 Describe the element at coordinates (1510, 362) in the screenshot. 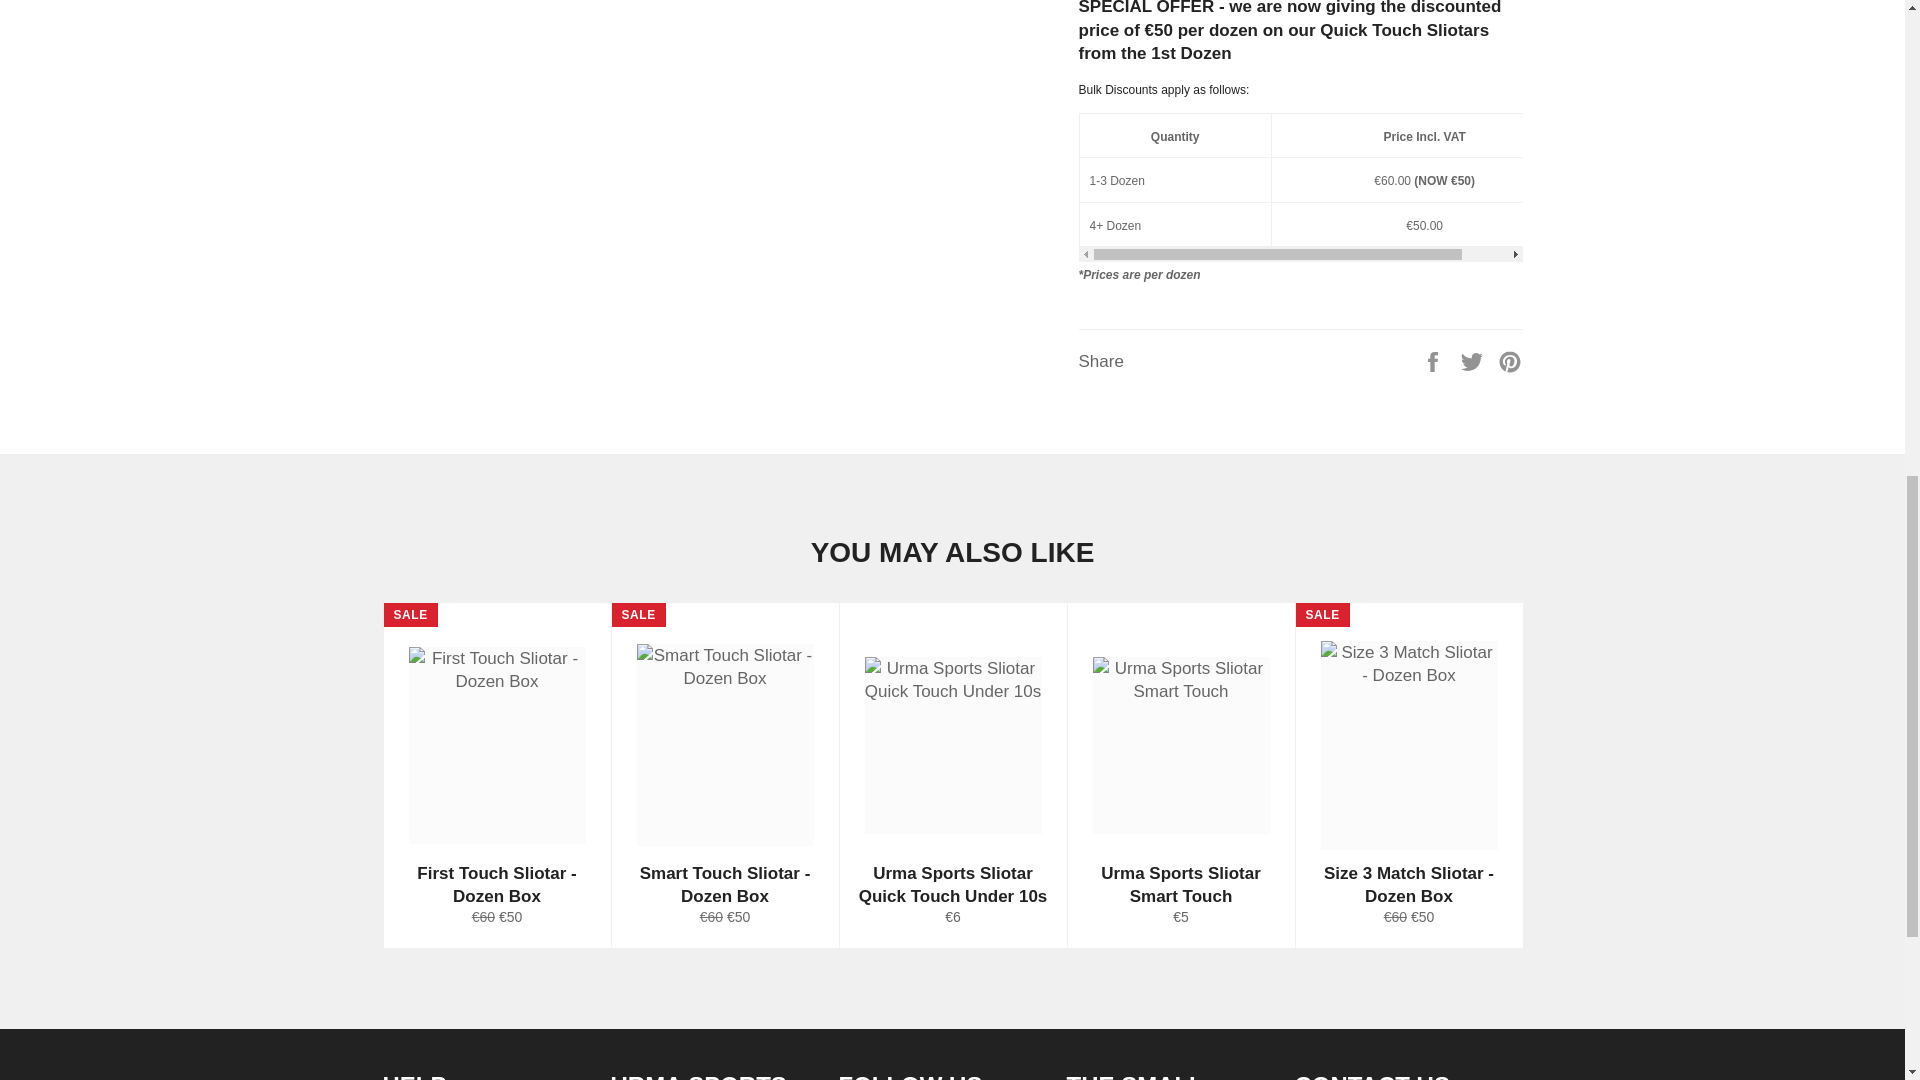

I see `Pin on Pinterest` at that location.